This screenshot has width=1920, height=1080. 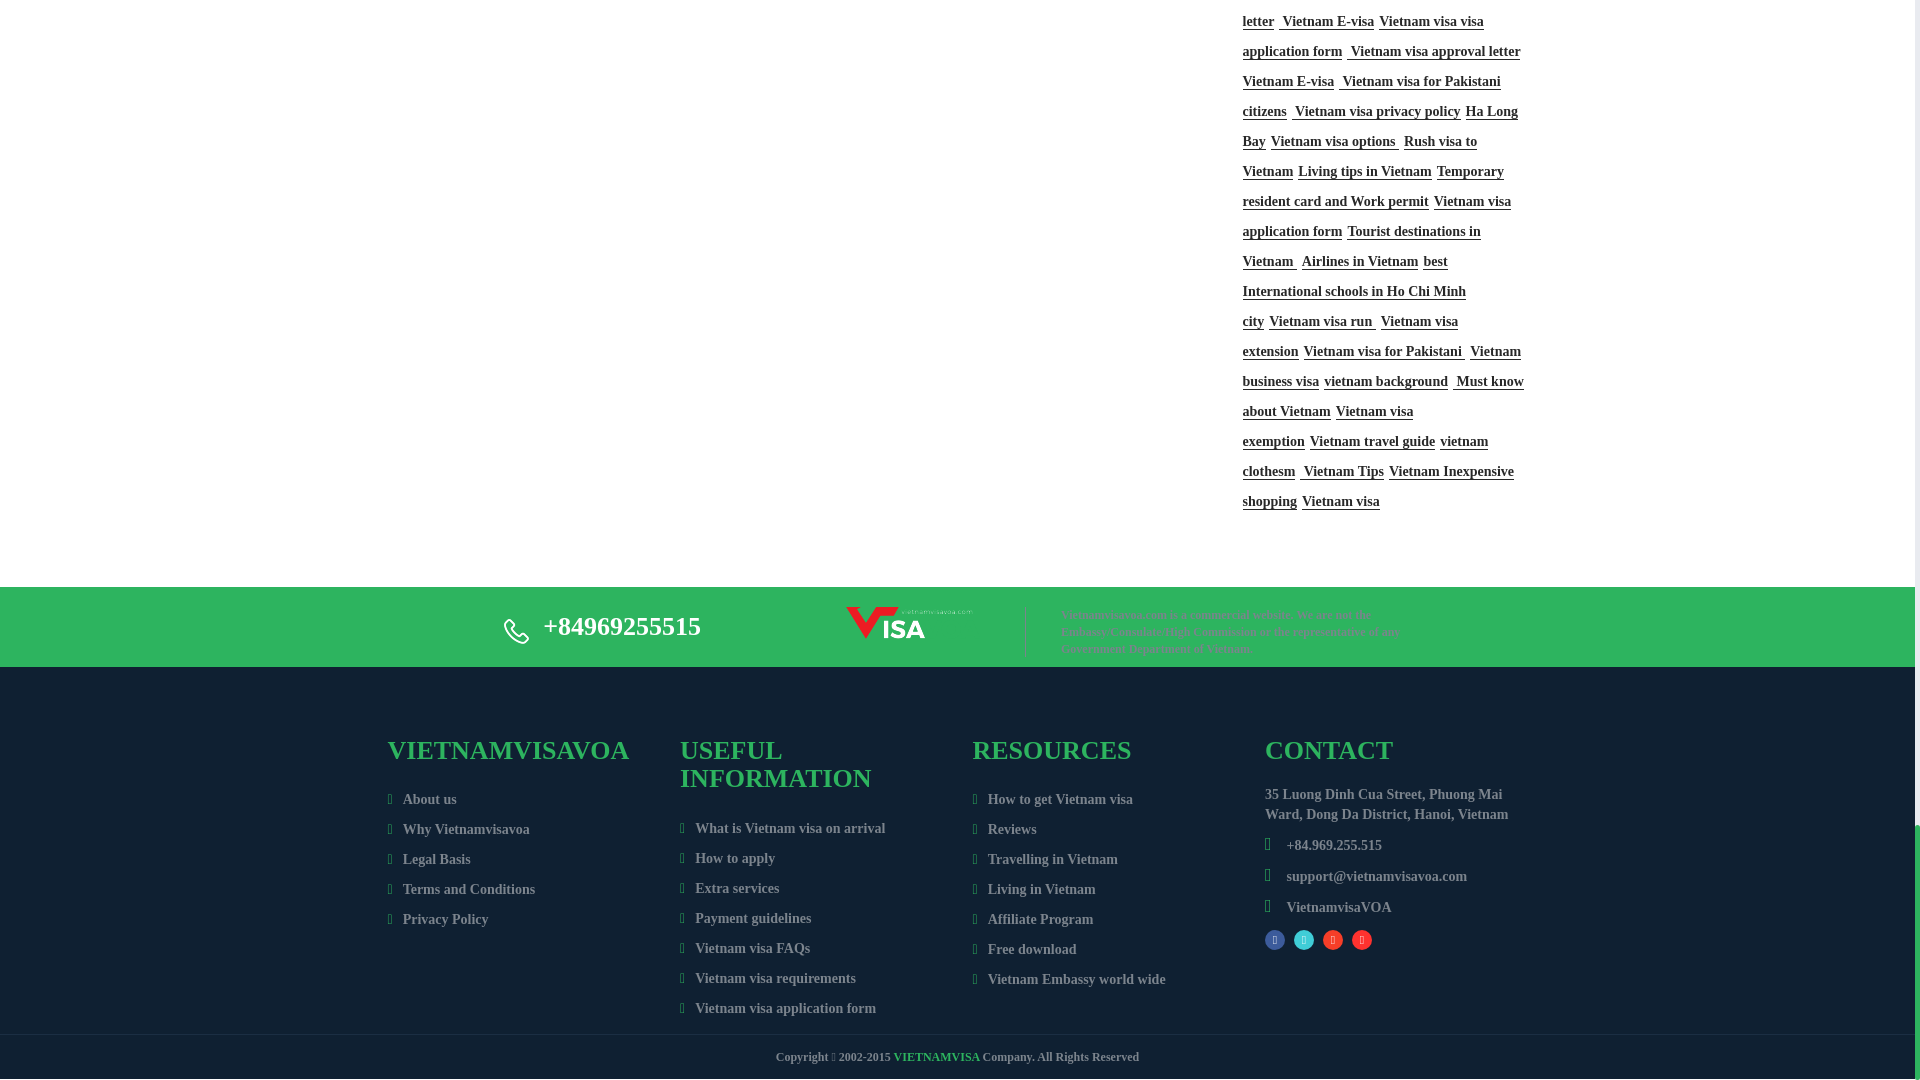 What do you see at coordinates (744, 948) in the screenshot?
I see `Vietnam visa FAQs` at bounding box center [744, 948].